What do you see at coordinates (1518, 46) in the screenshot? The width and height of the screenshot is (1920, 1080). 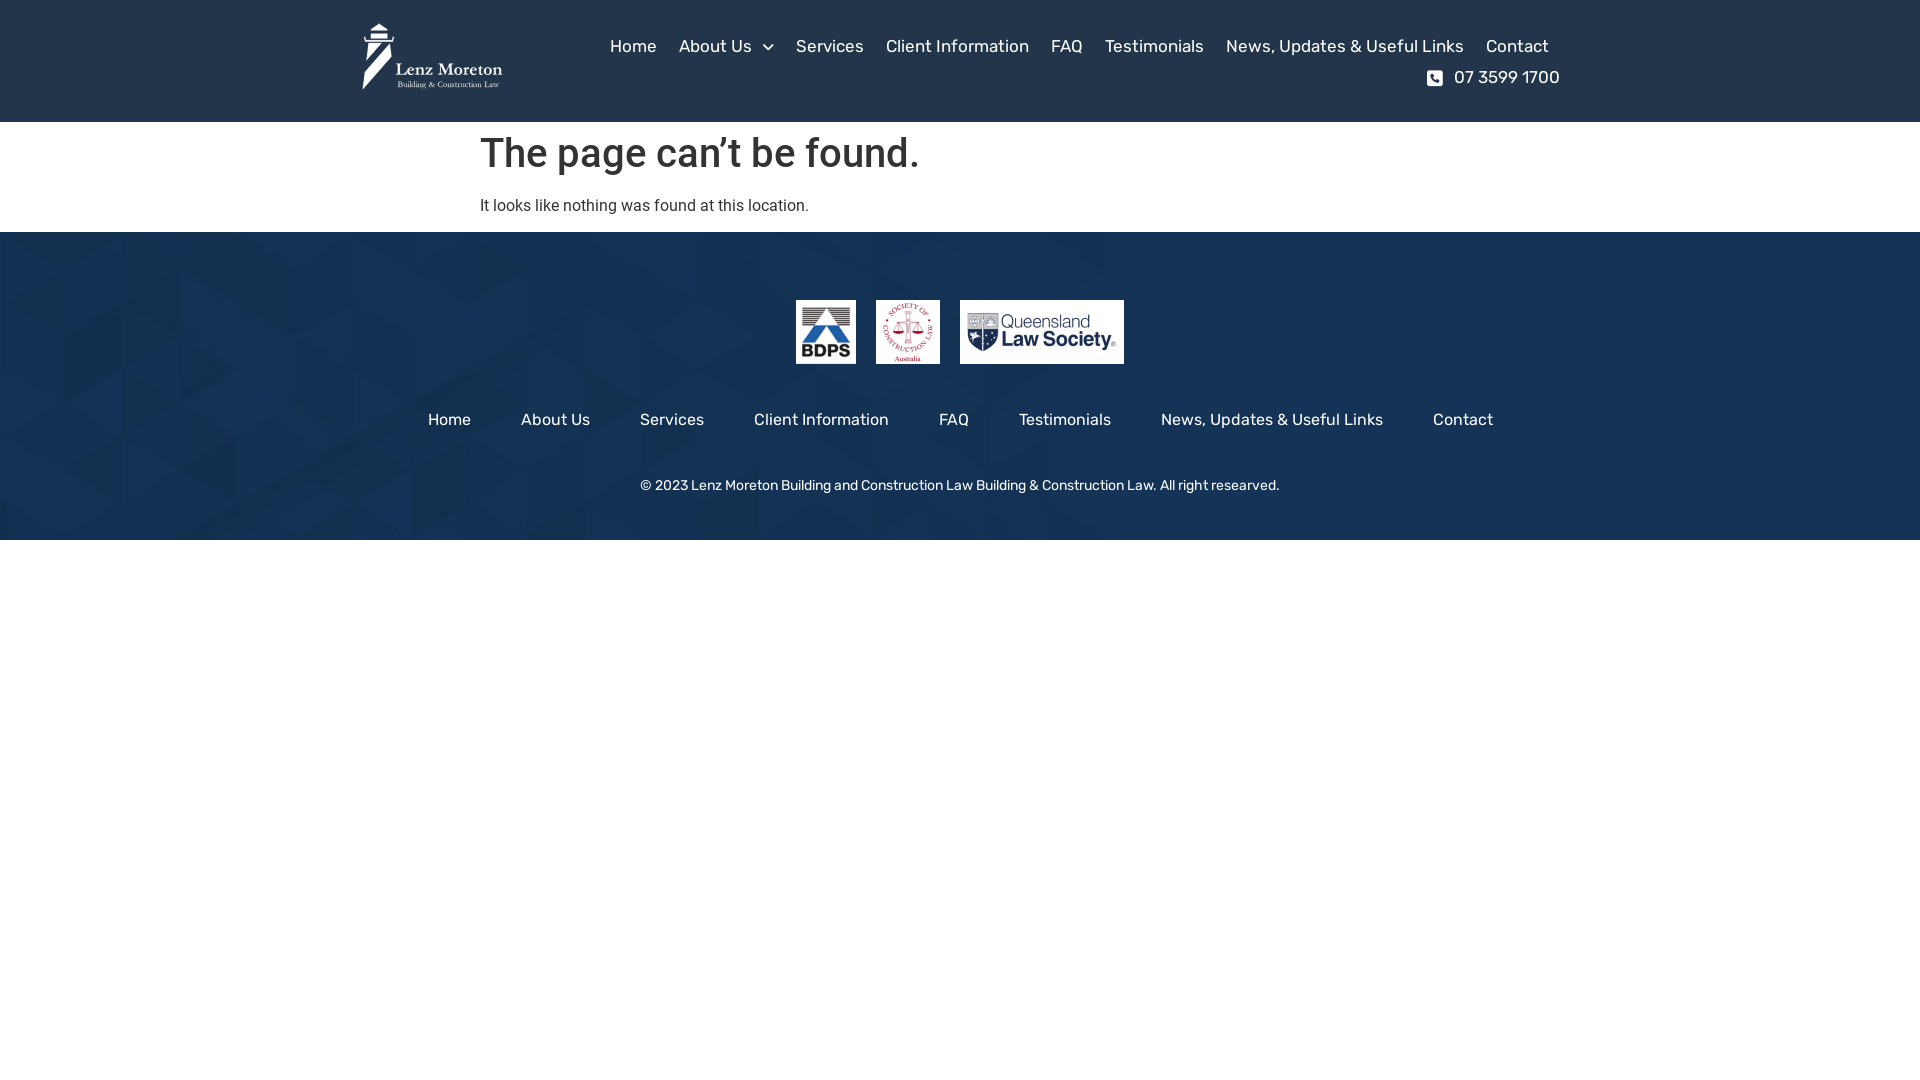 I see `Contact` at bounding box center [1518, 46].